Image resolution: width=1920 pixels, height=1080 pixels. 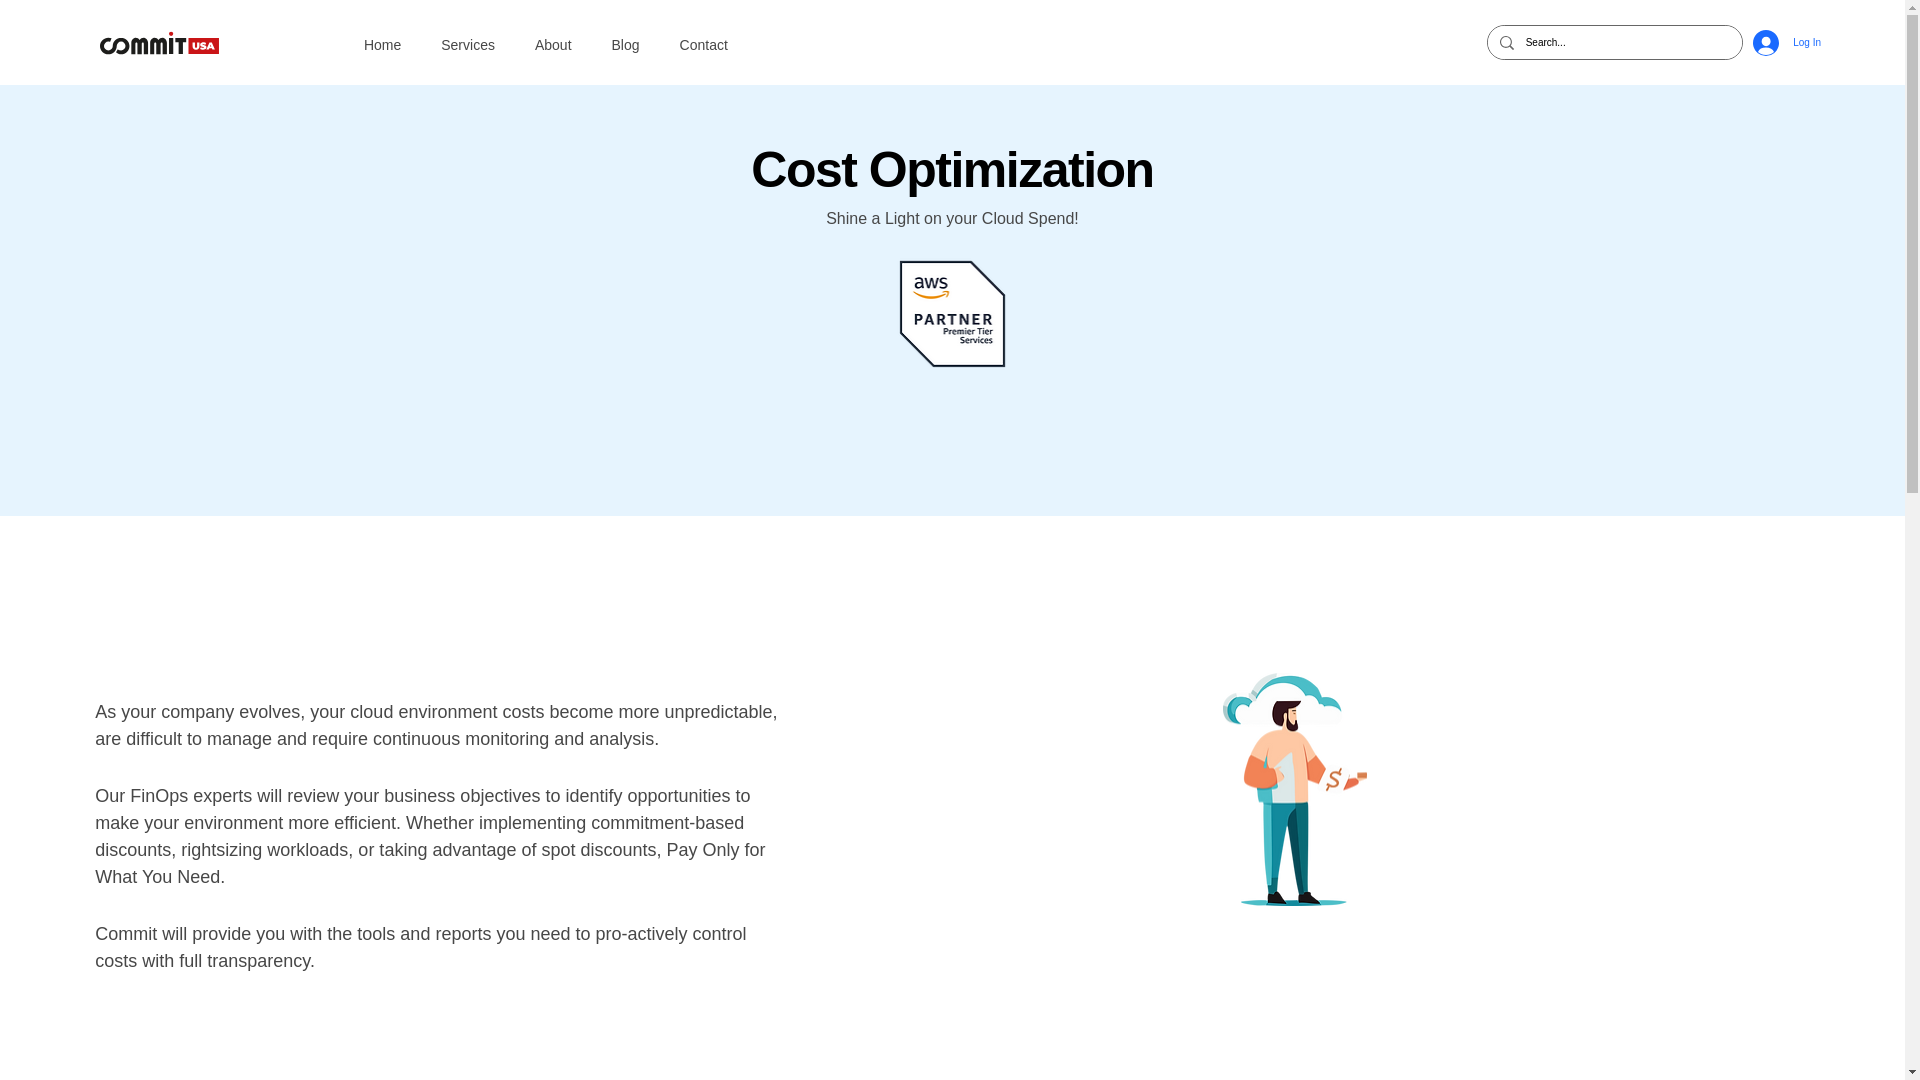 What do you see at coordinates (626, 44) in the screenshot?
I see `Blog` at bounding box center [626, 44].